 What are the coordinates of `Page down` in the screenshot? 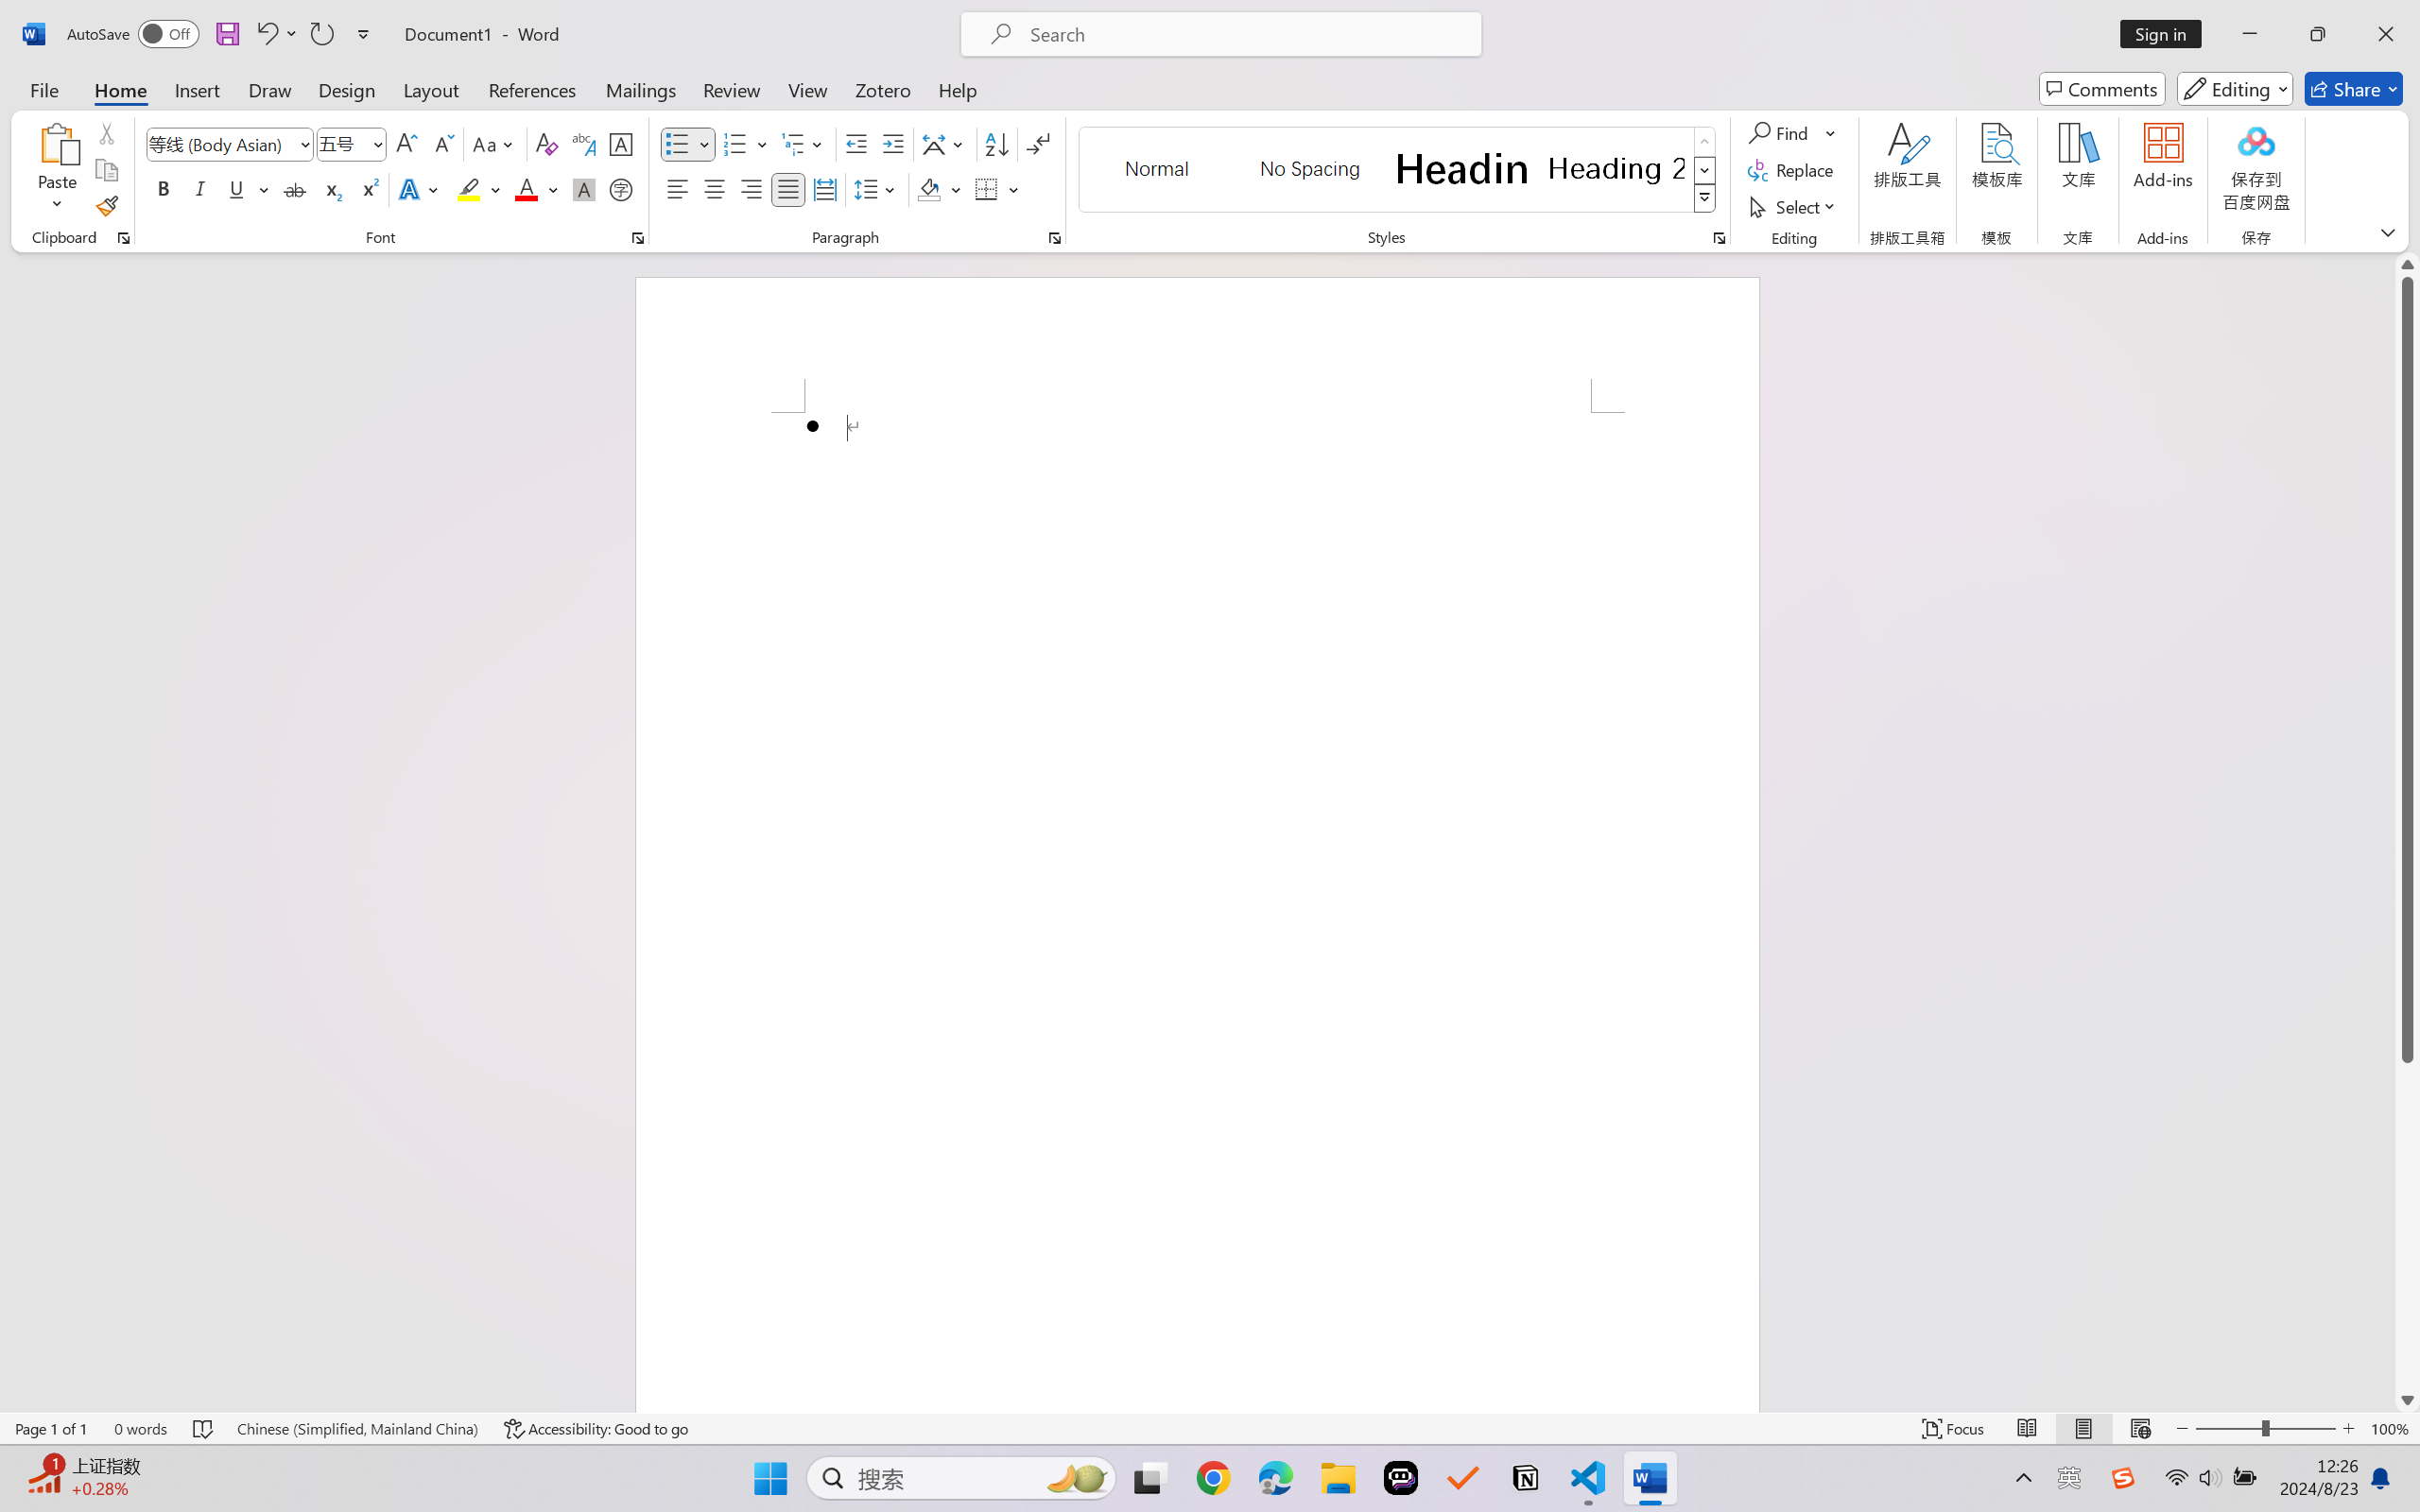 It's located at (2408, 1225).